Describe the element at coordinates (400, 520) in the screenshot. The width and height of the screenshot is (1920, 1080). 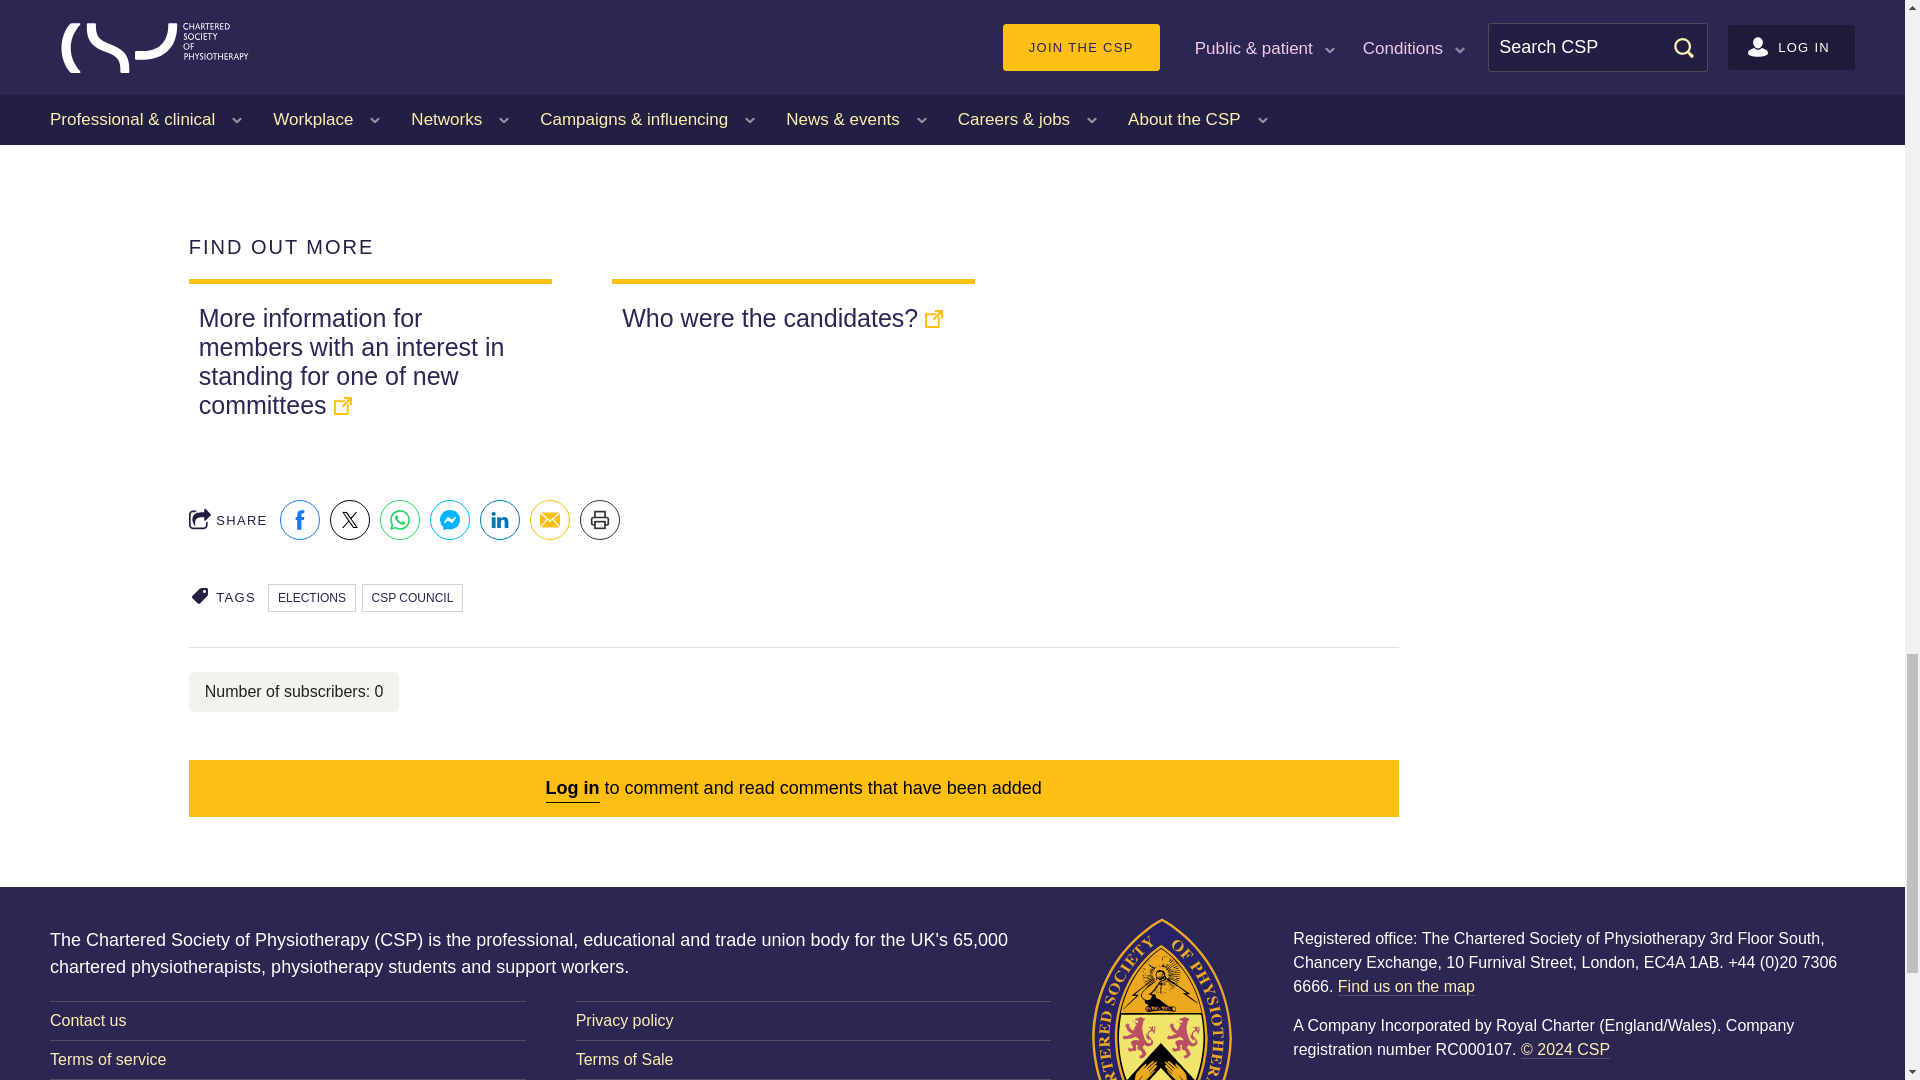
I see `WhatsApp` at that location.